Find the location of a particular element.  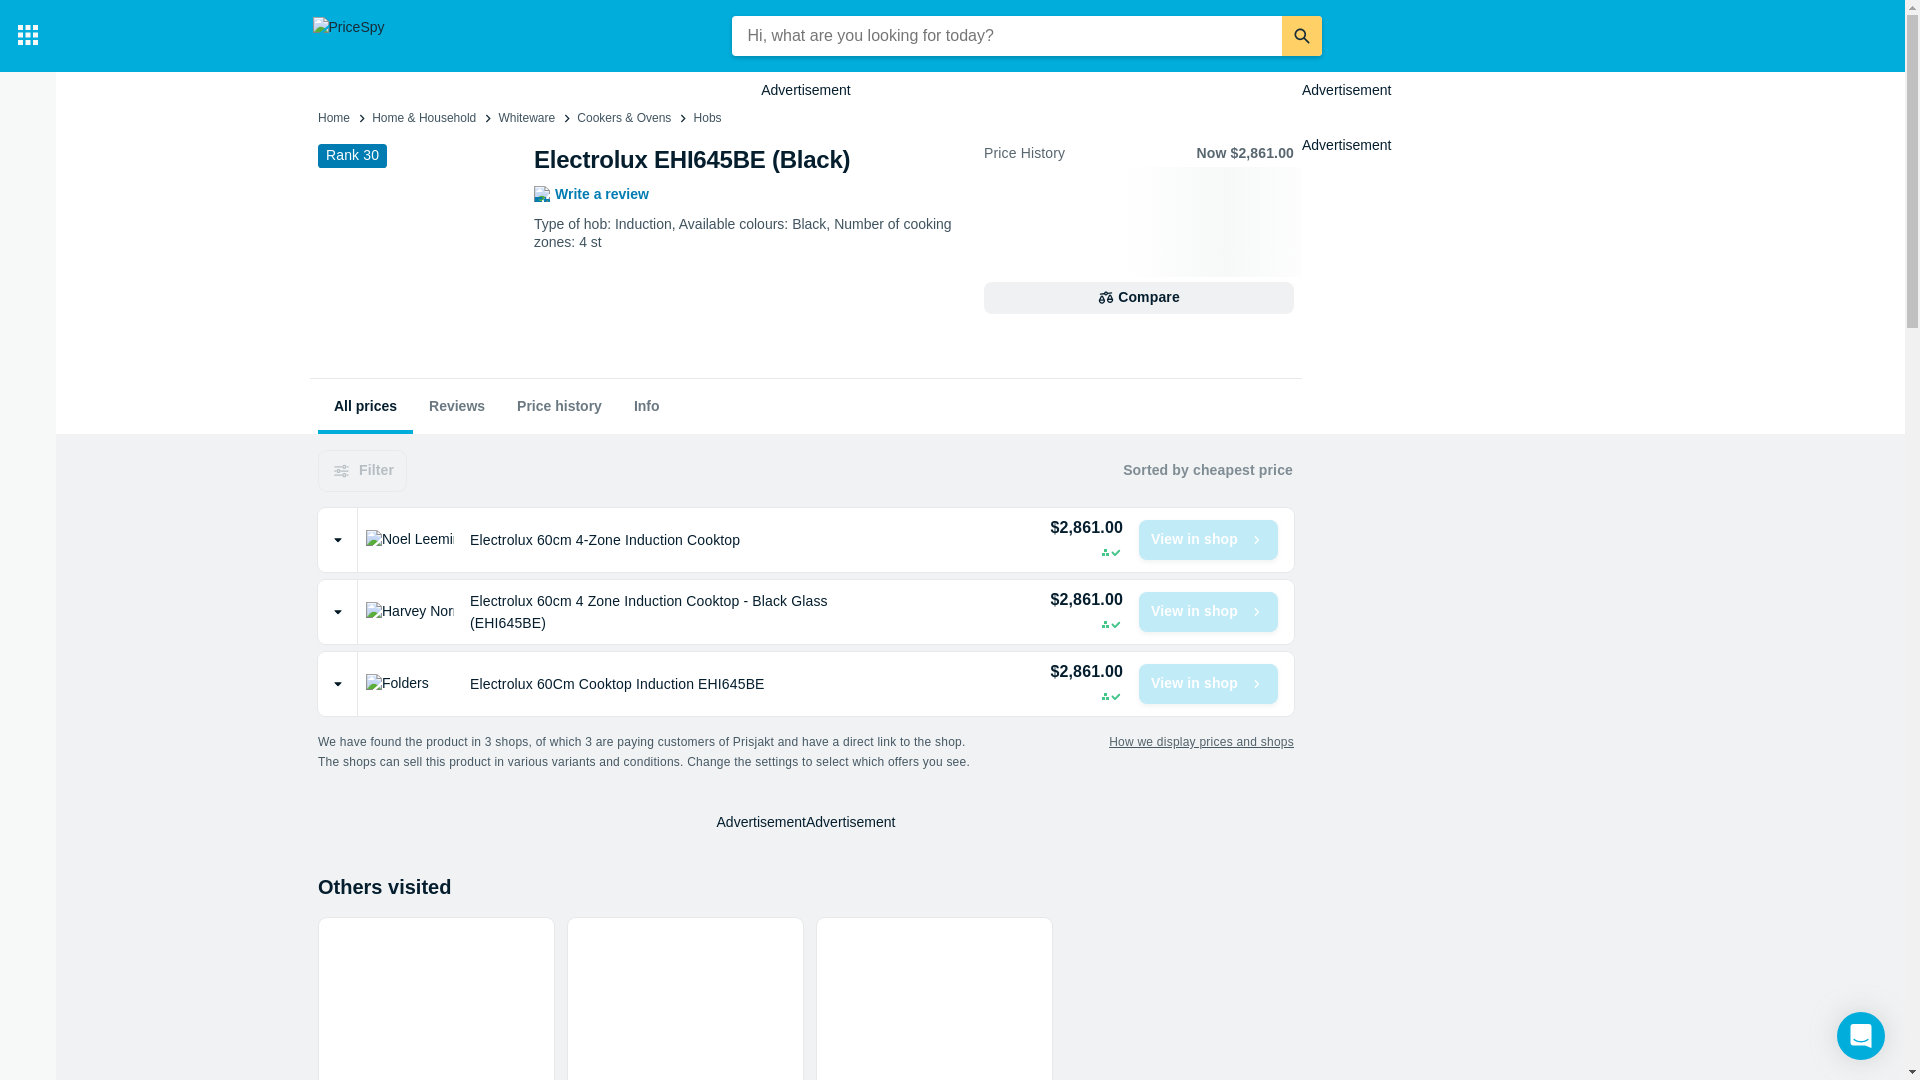

Rank 30 is located at coordinates (352, 154).